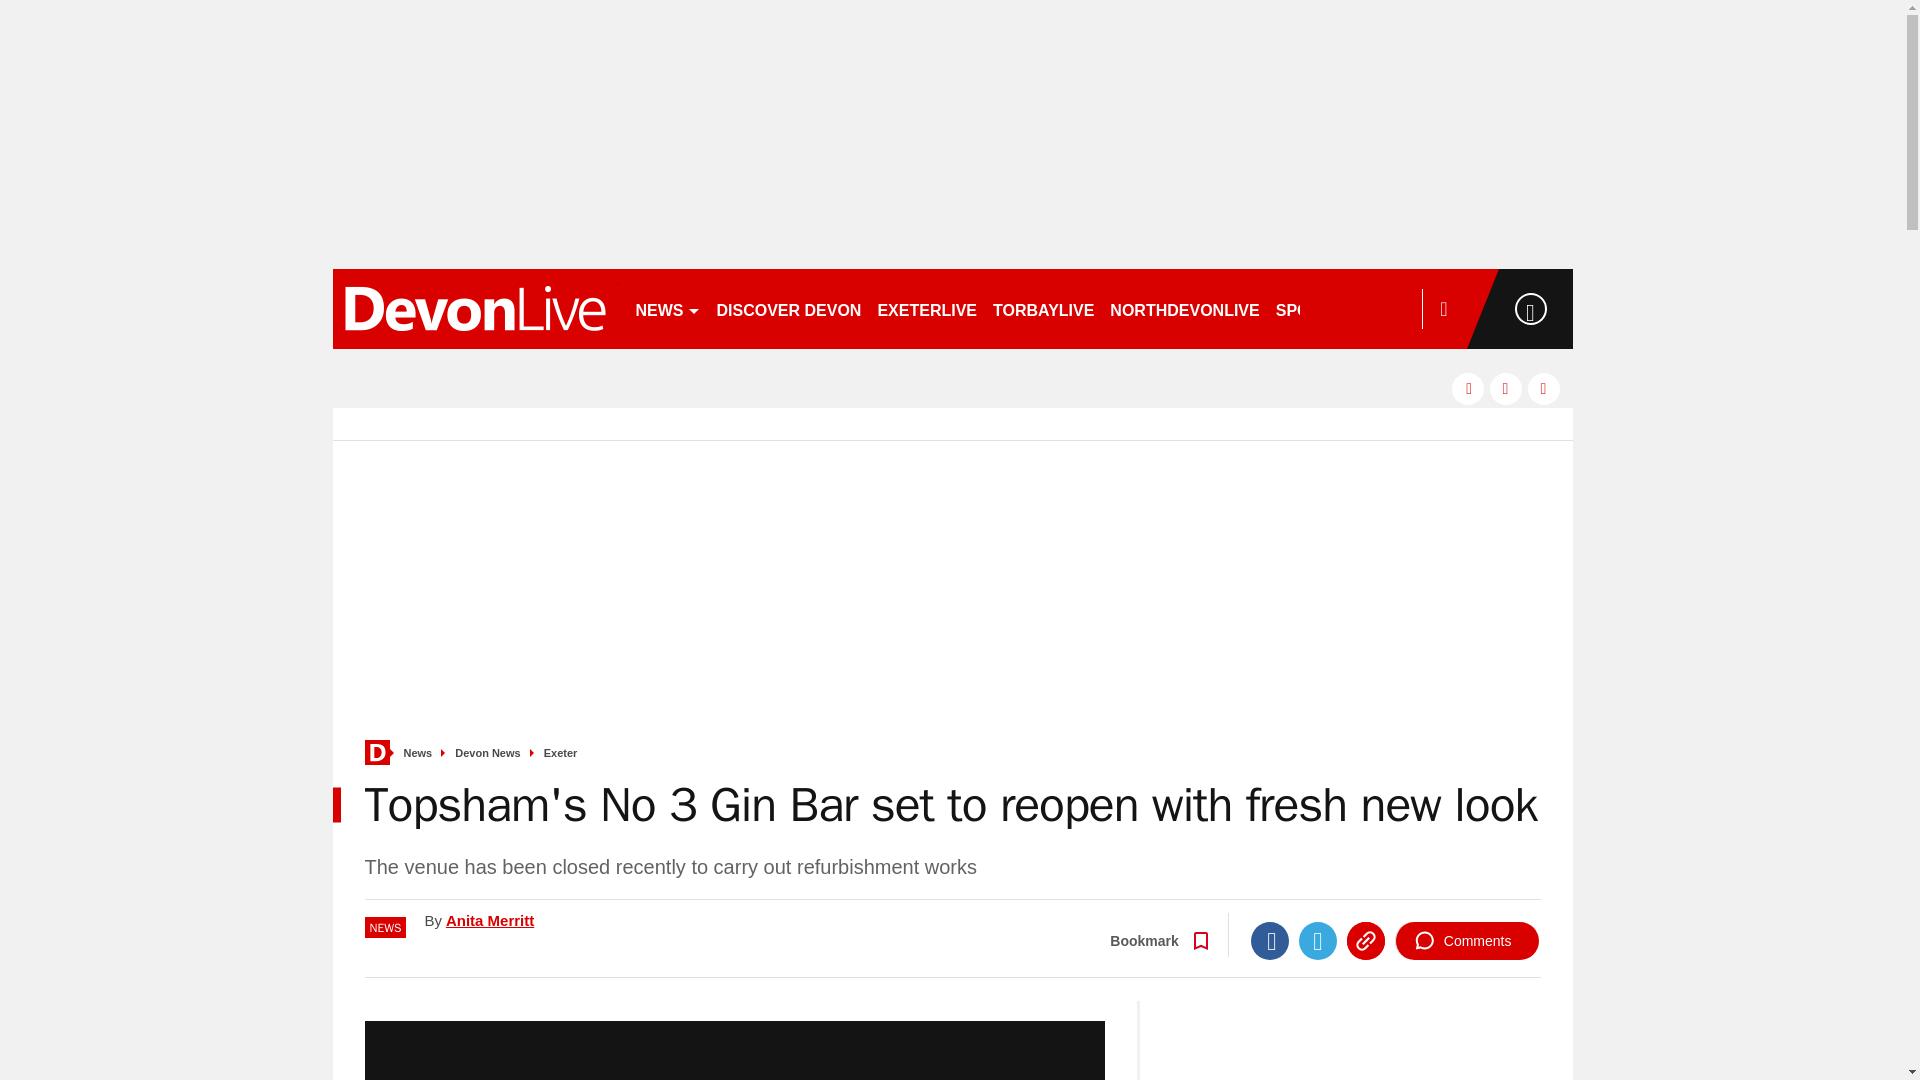  Describe the element at coordinates (926, 308) in the screenshot. I see `EXETERLIVE` at that location.